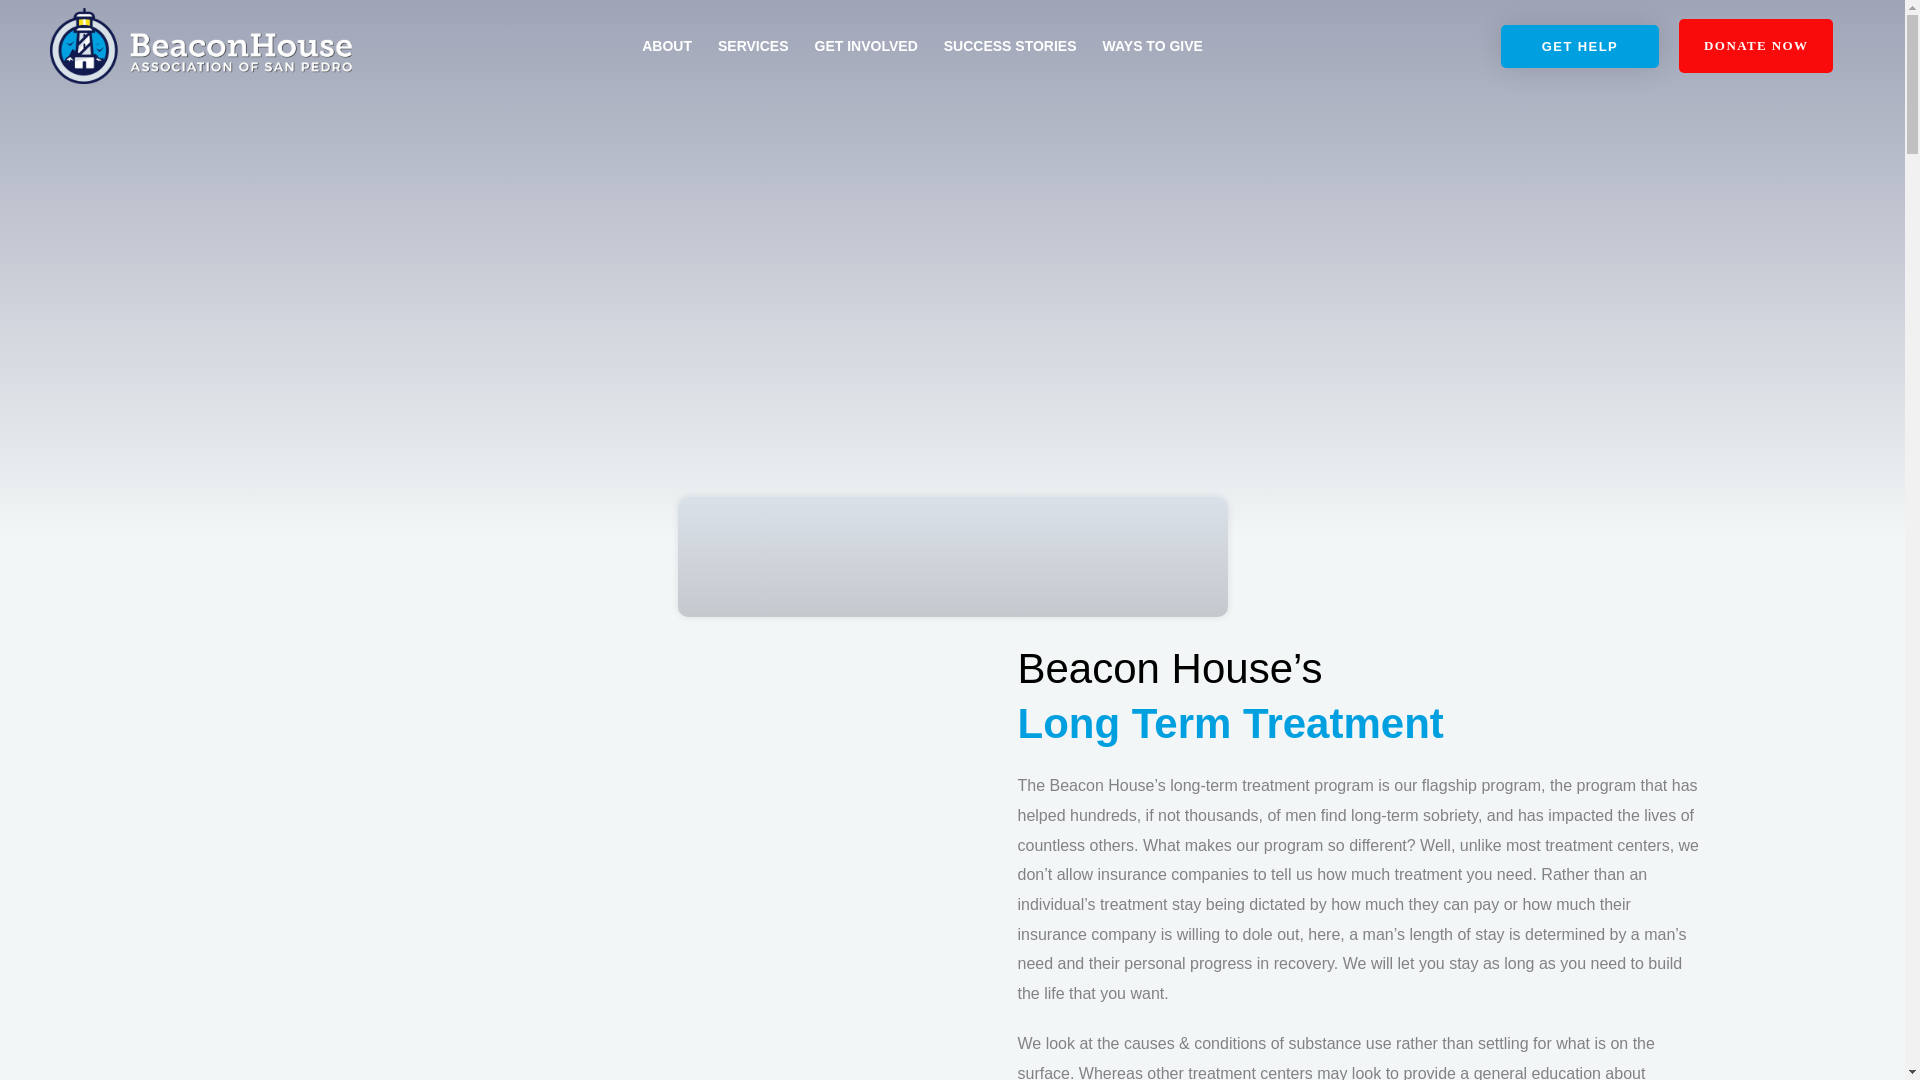 This screenshot has width=1920, height=1080. What do you see at coordinates (1010, 46) in the screenshot?
I see `SUCCESS STORIES` at bounding box center [1010, 46].